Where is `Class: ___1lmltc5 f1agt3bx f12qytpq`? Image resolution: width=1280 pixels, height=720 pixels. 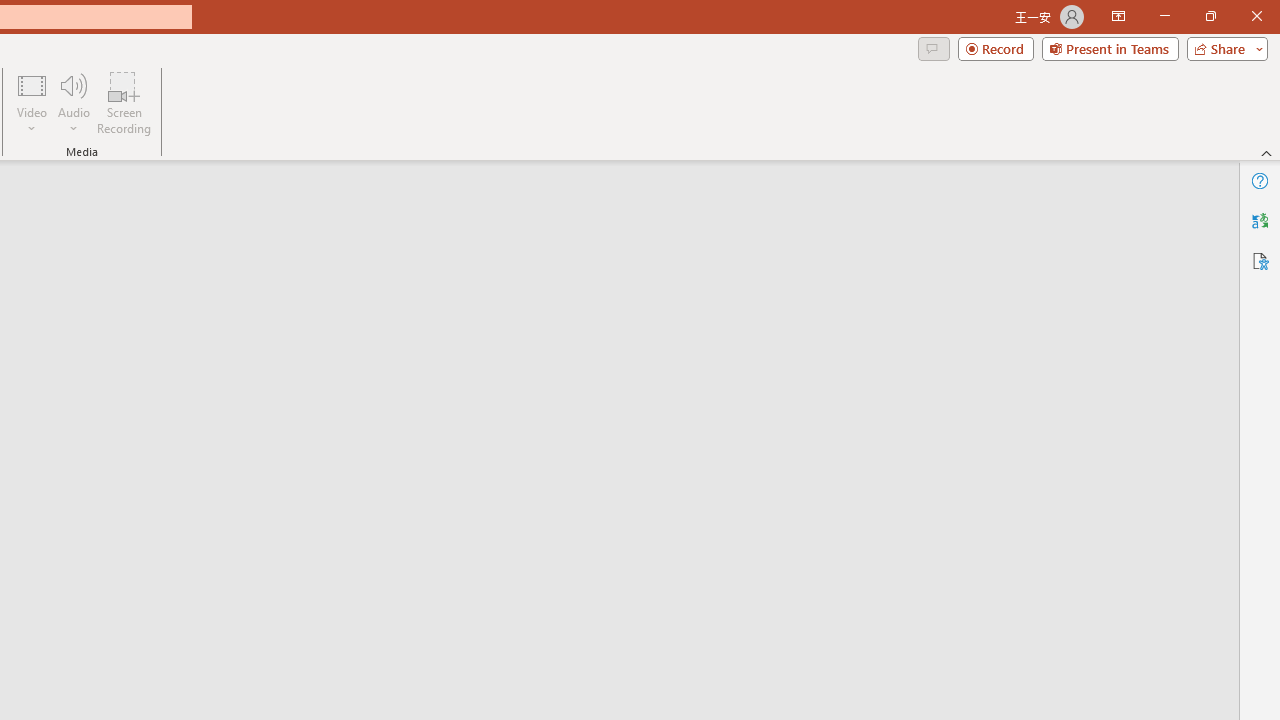
Class: ___1lmltc5 f1agt3bx f12qytpq is located at coordinates (412, 217).